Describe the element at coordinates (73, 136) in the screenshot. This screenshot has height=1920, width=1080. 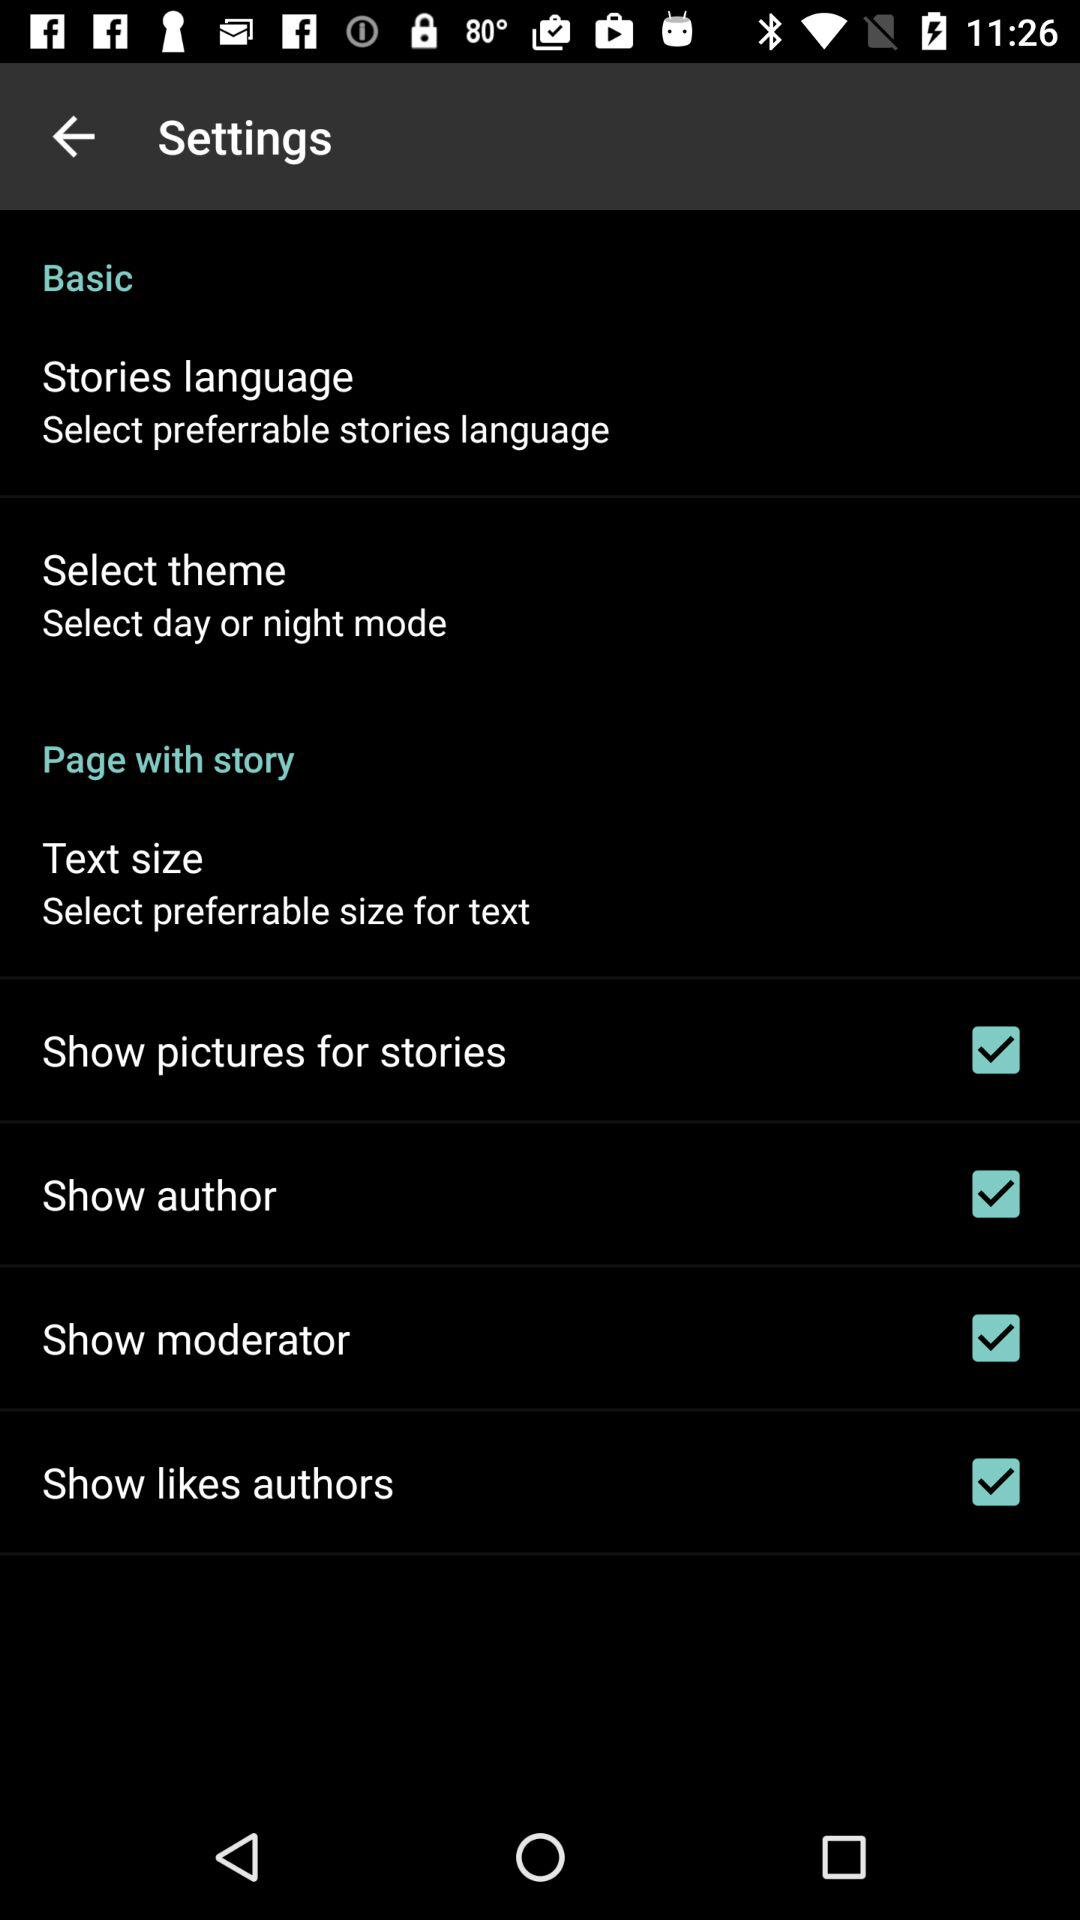
I see `launch the icon above basic icon` at that location.